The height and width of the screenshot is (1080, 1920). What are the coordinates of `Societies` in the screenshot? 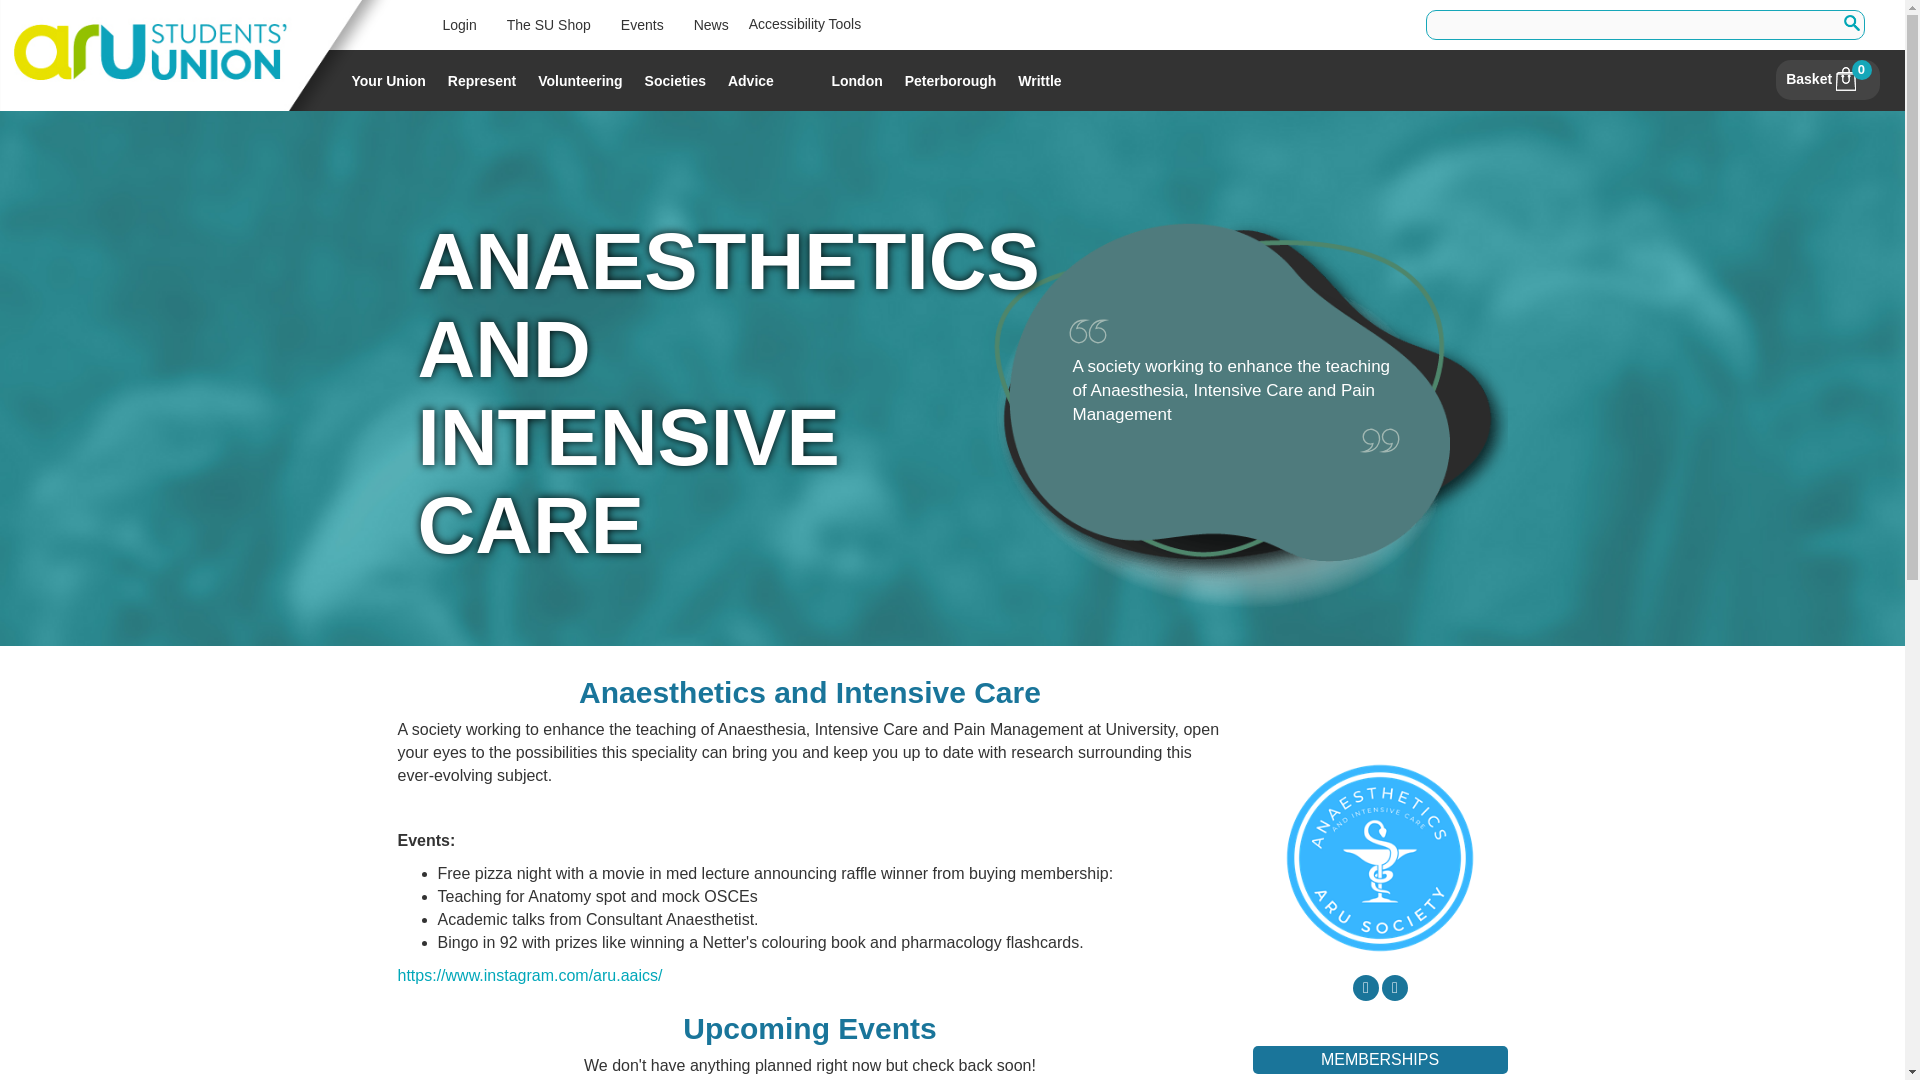 It's located at (674, 80).